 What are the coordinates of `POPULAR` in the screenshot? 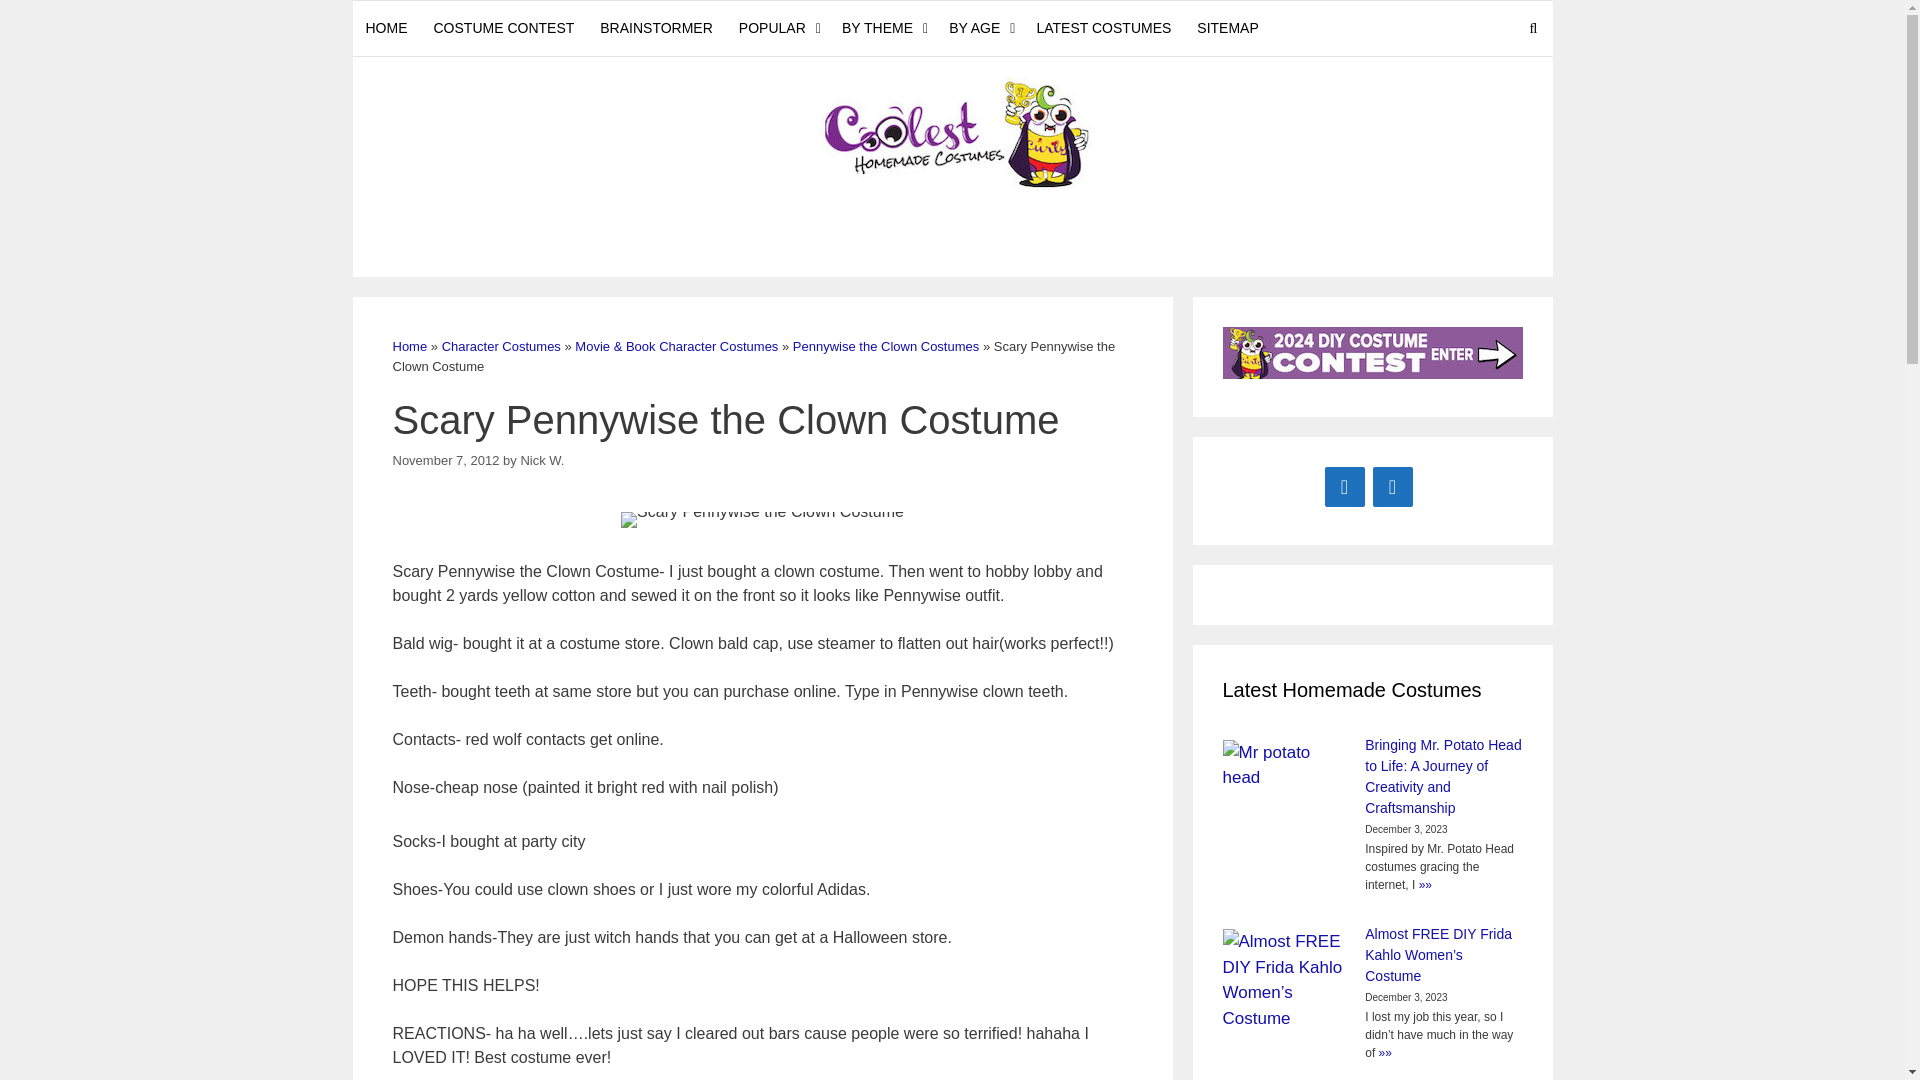 It's located at (777, 28).